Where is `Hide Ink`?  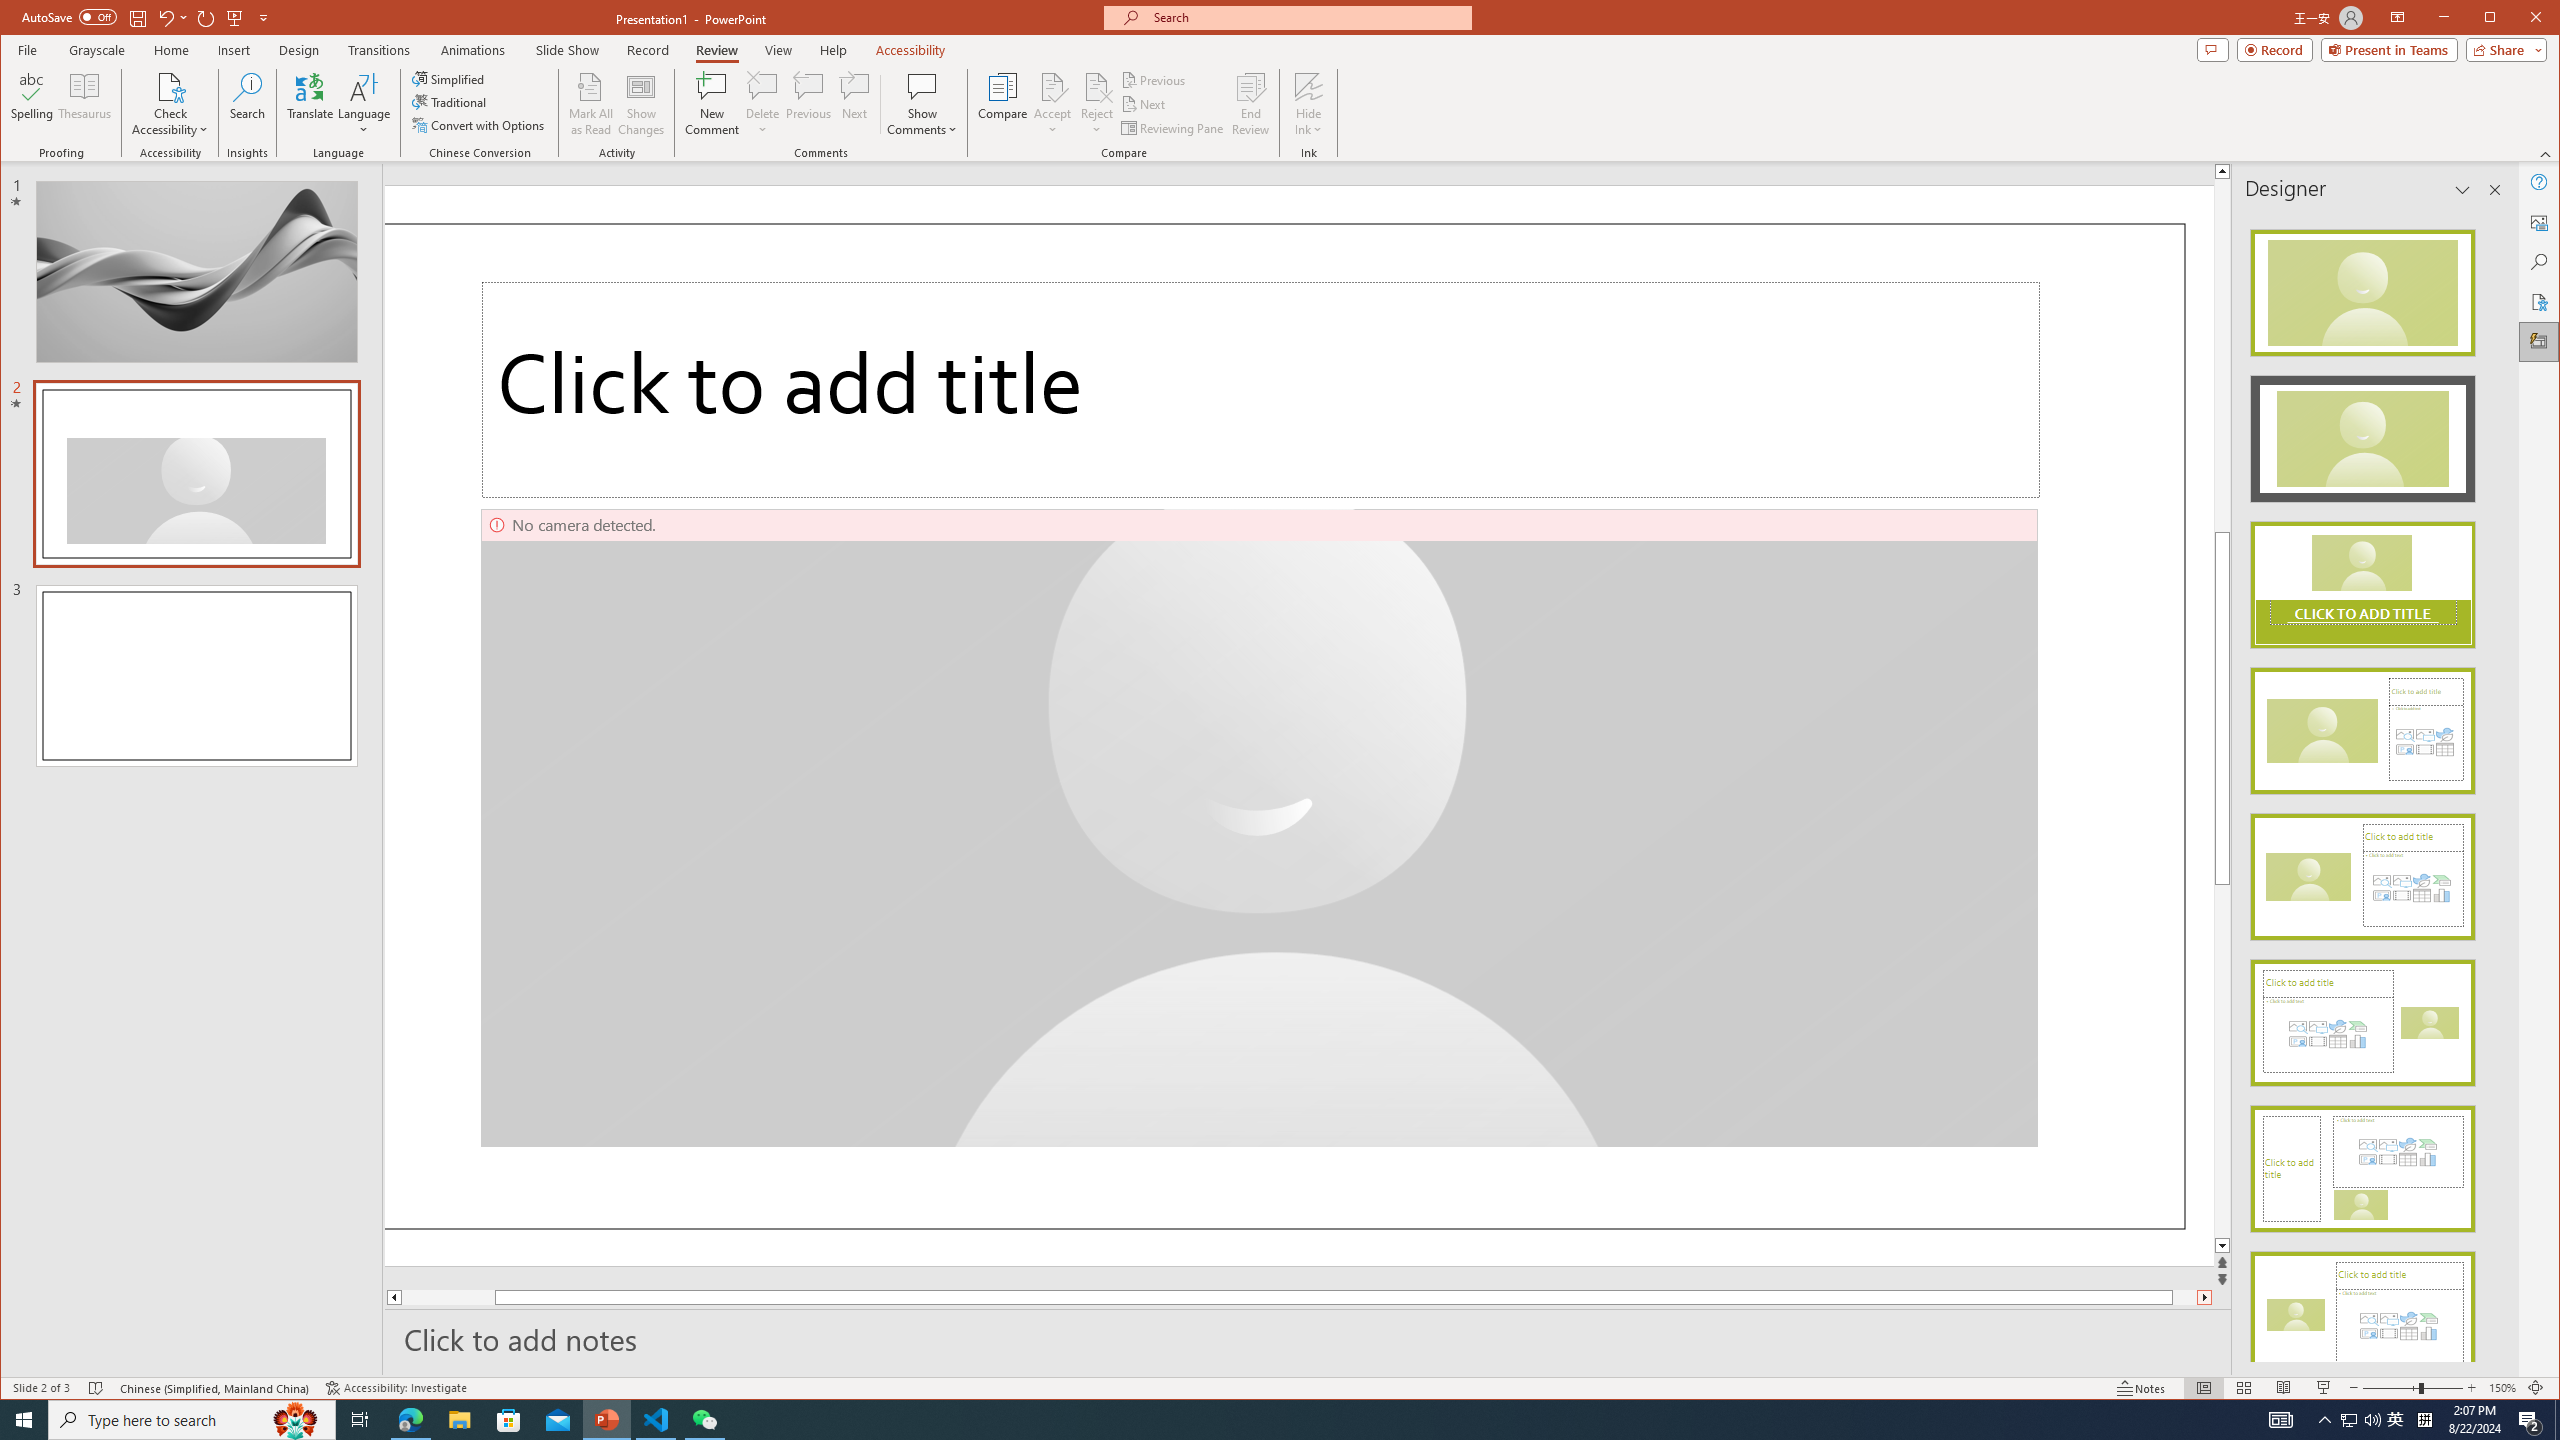
Hide Ink is located at coordinates (1309, 86).